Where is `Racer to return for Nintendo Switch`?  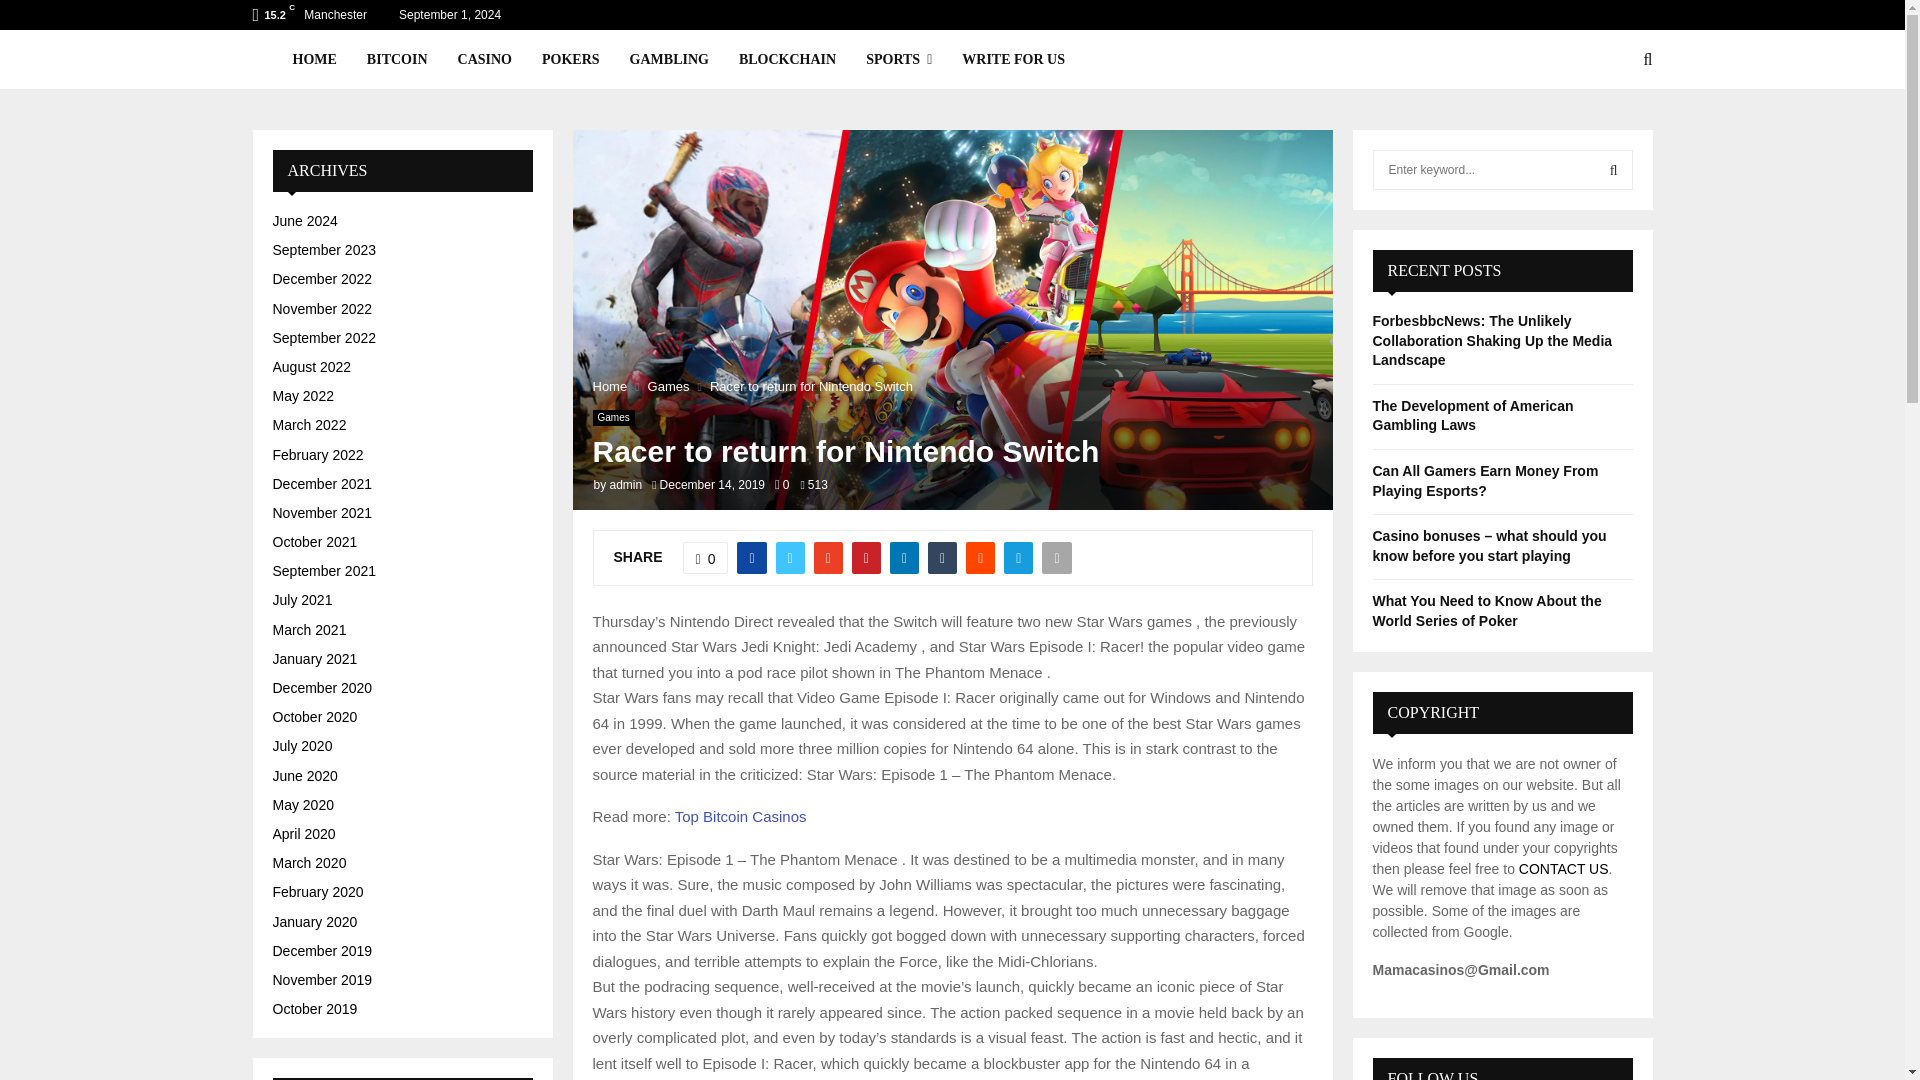
Racer to return for Nintendo Switch is located at coordinates (812, 386).